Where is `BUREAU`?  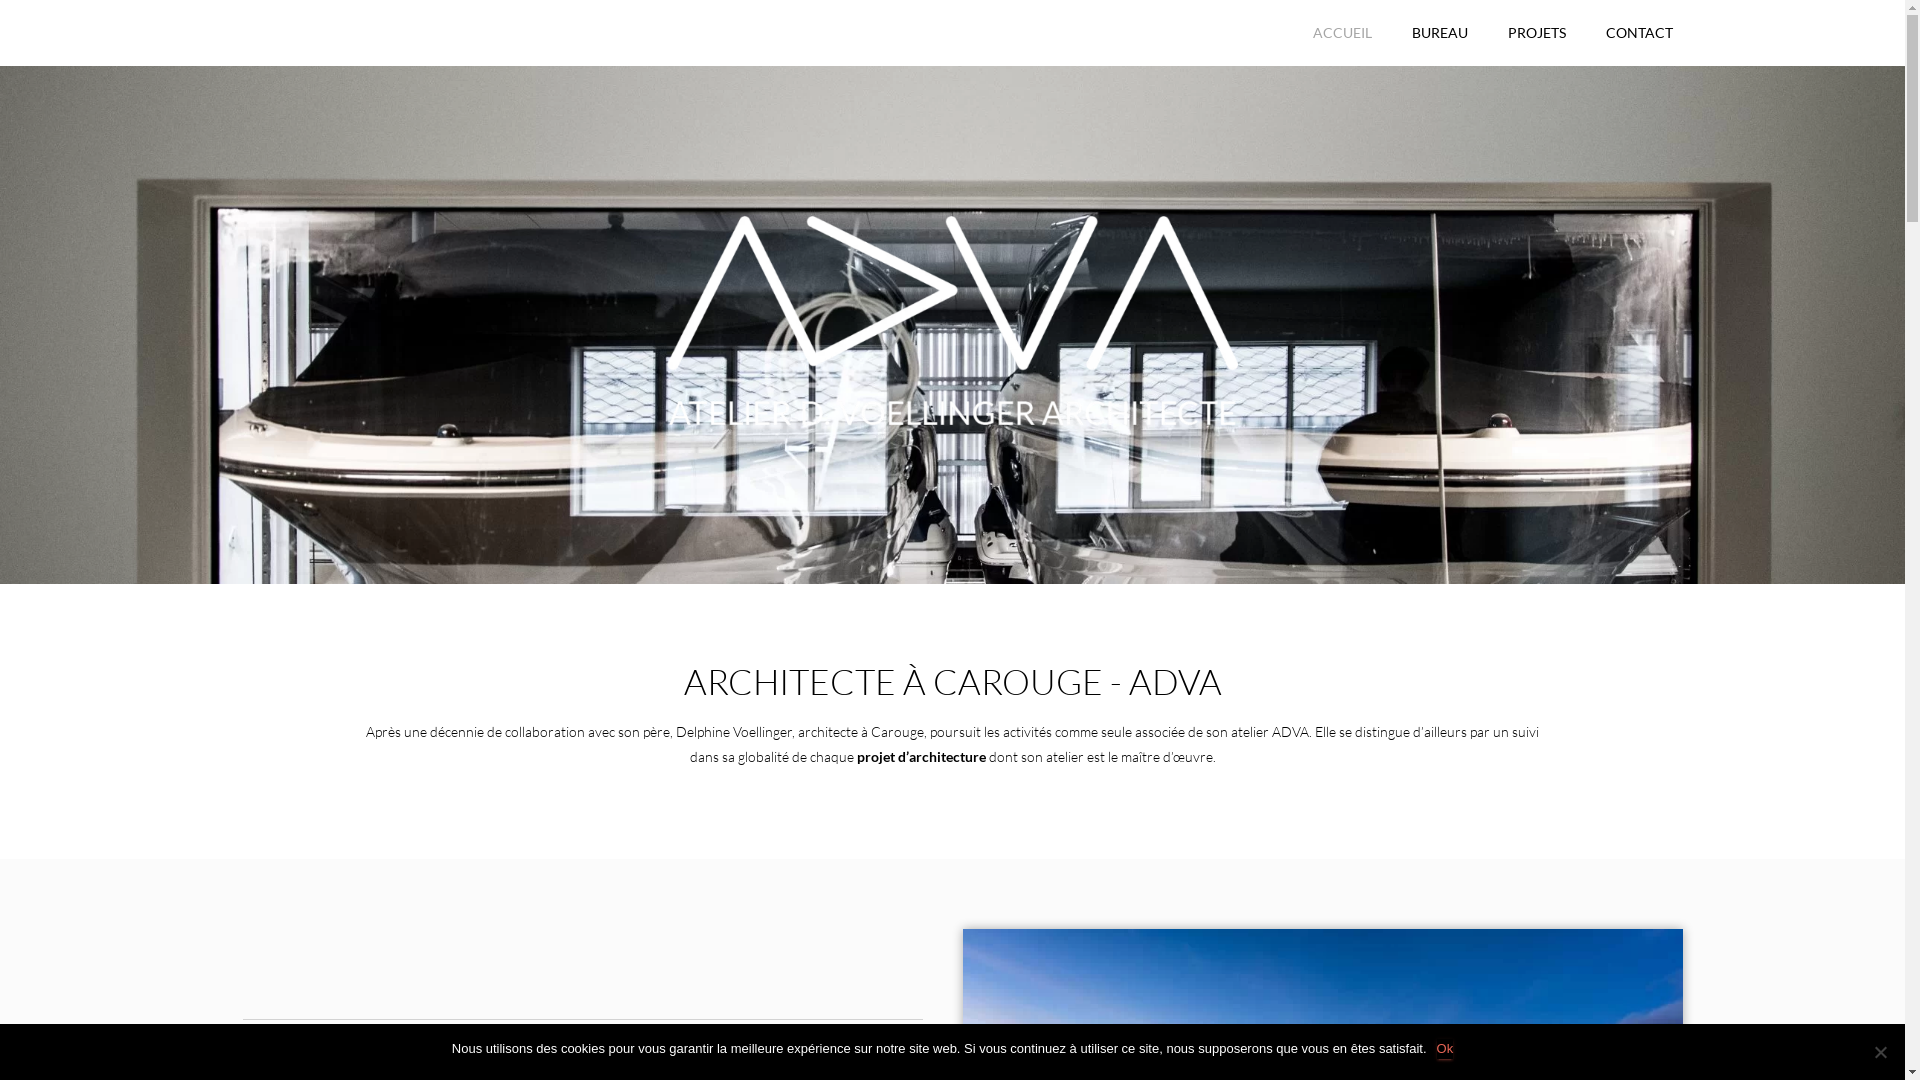
BUREAU is located at coordinates (1440, 33).